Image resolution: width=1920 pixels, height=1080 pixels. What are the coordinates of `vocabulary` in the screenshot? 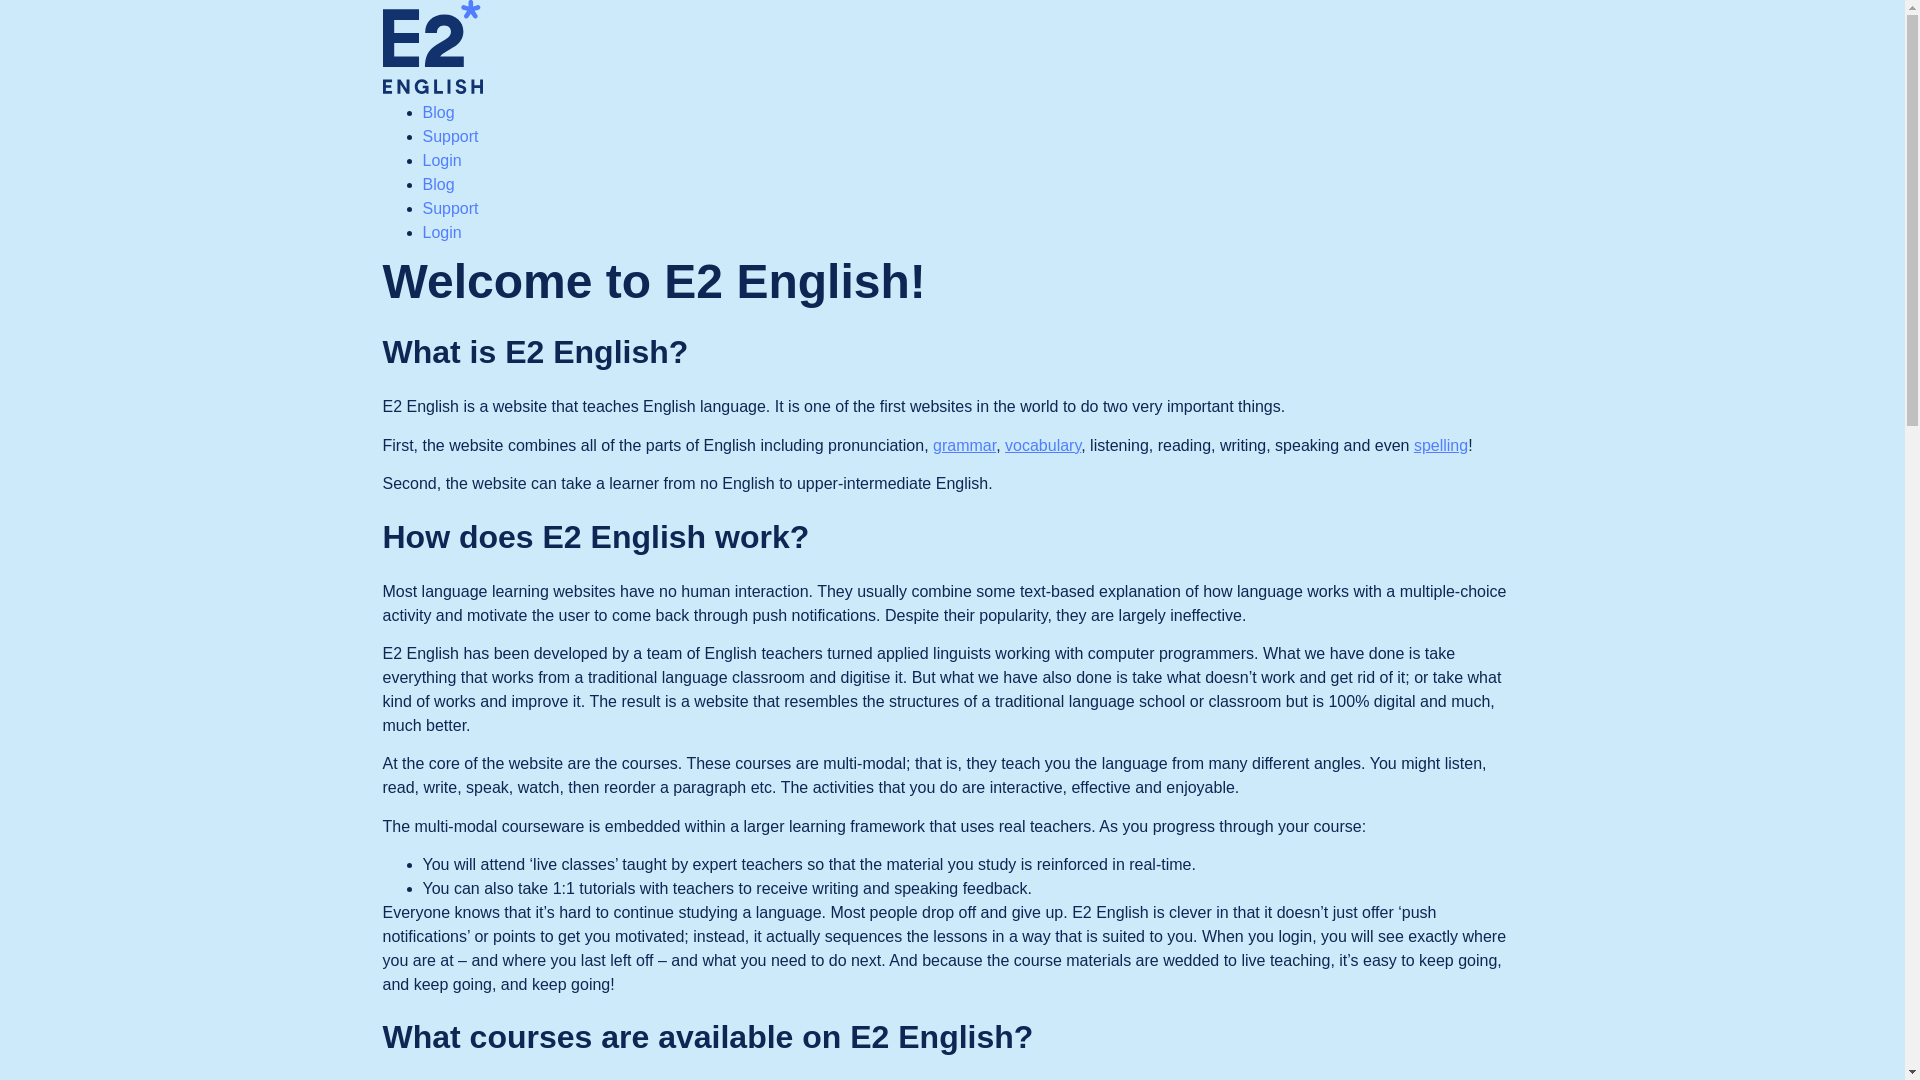 It's located at (1042, 445).